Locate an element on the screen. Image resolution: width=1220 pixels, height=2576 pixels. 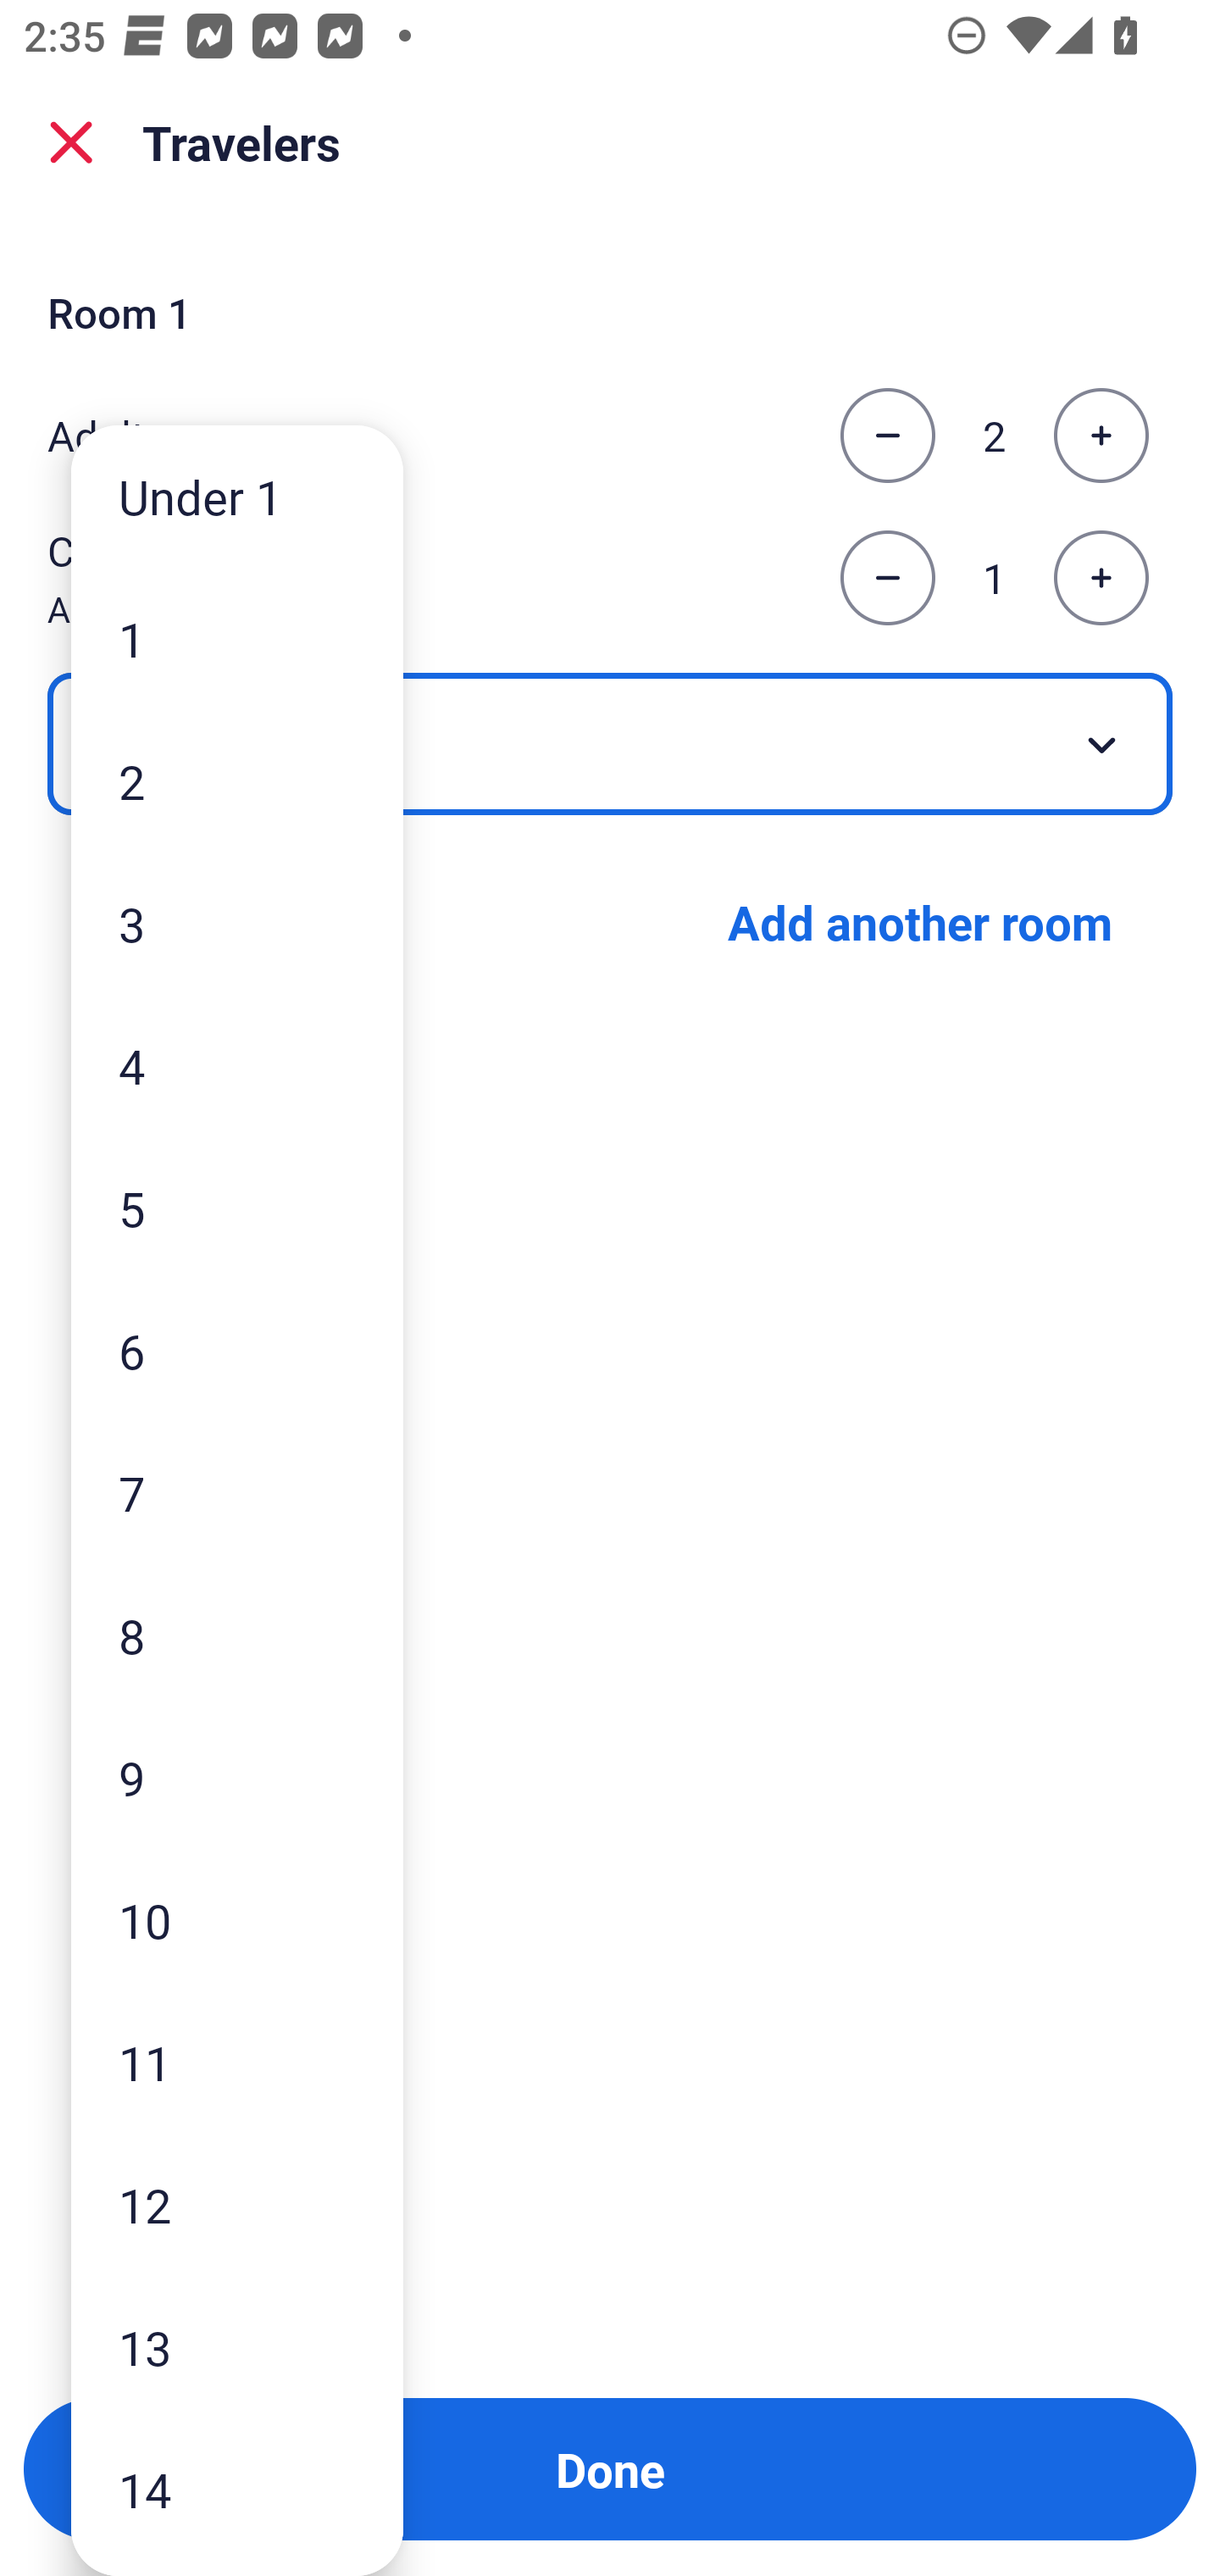
Under 1 is located at coordinates (237, 495).